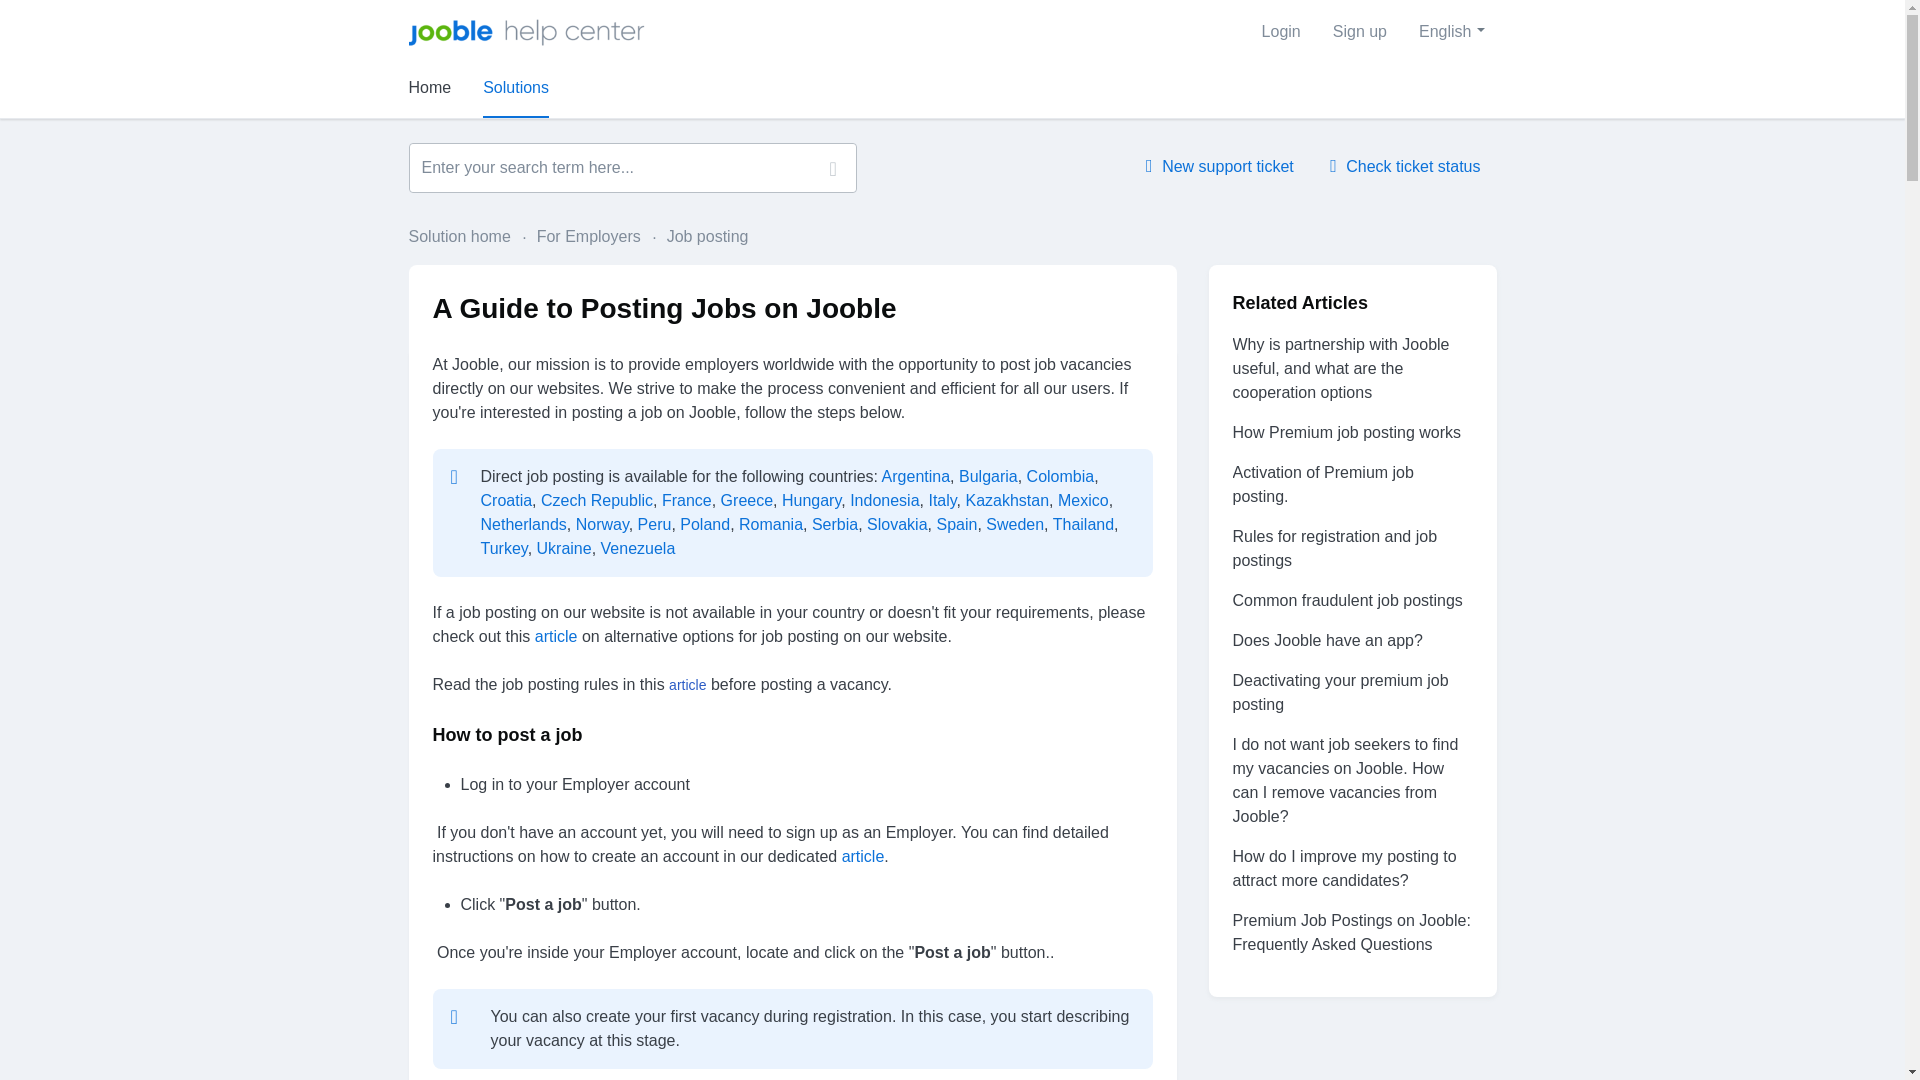 The height and width of the screenshot is (1080, 1920). What do you see at coordinates (596, 500) in the screenshot?
I see `Czech Republic` at bounding box center [596, 500].